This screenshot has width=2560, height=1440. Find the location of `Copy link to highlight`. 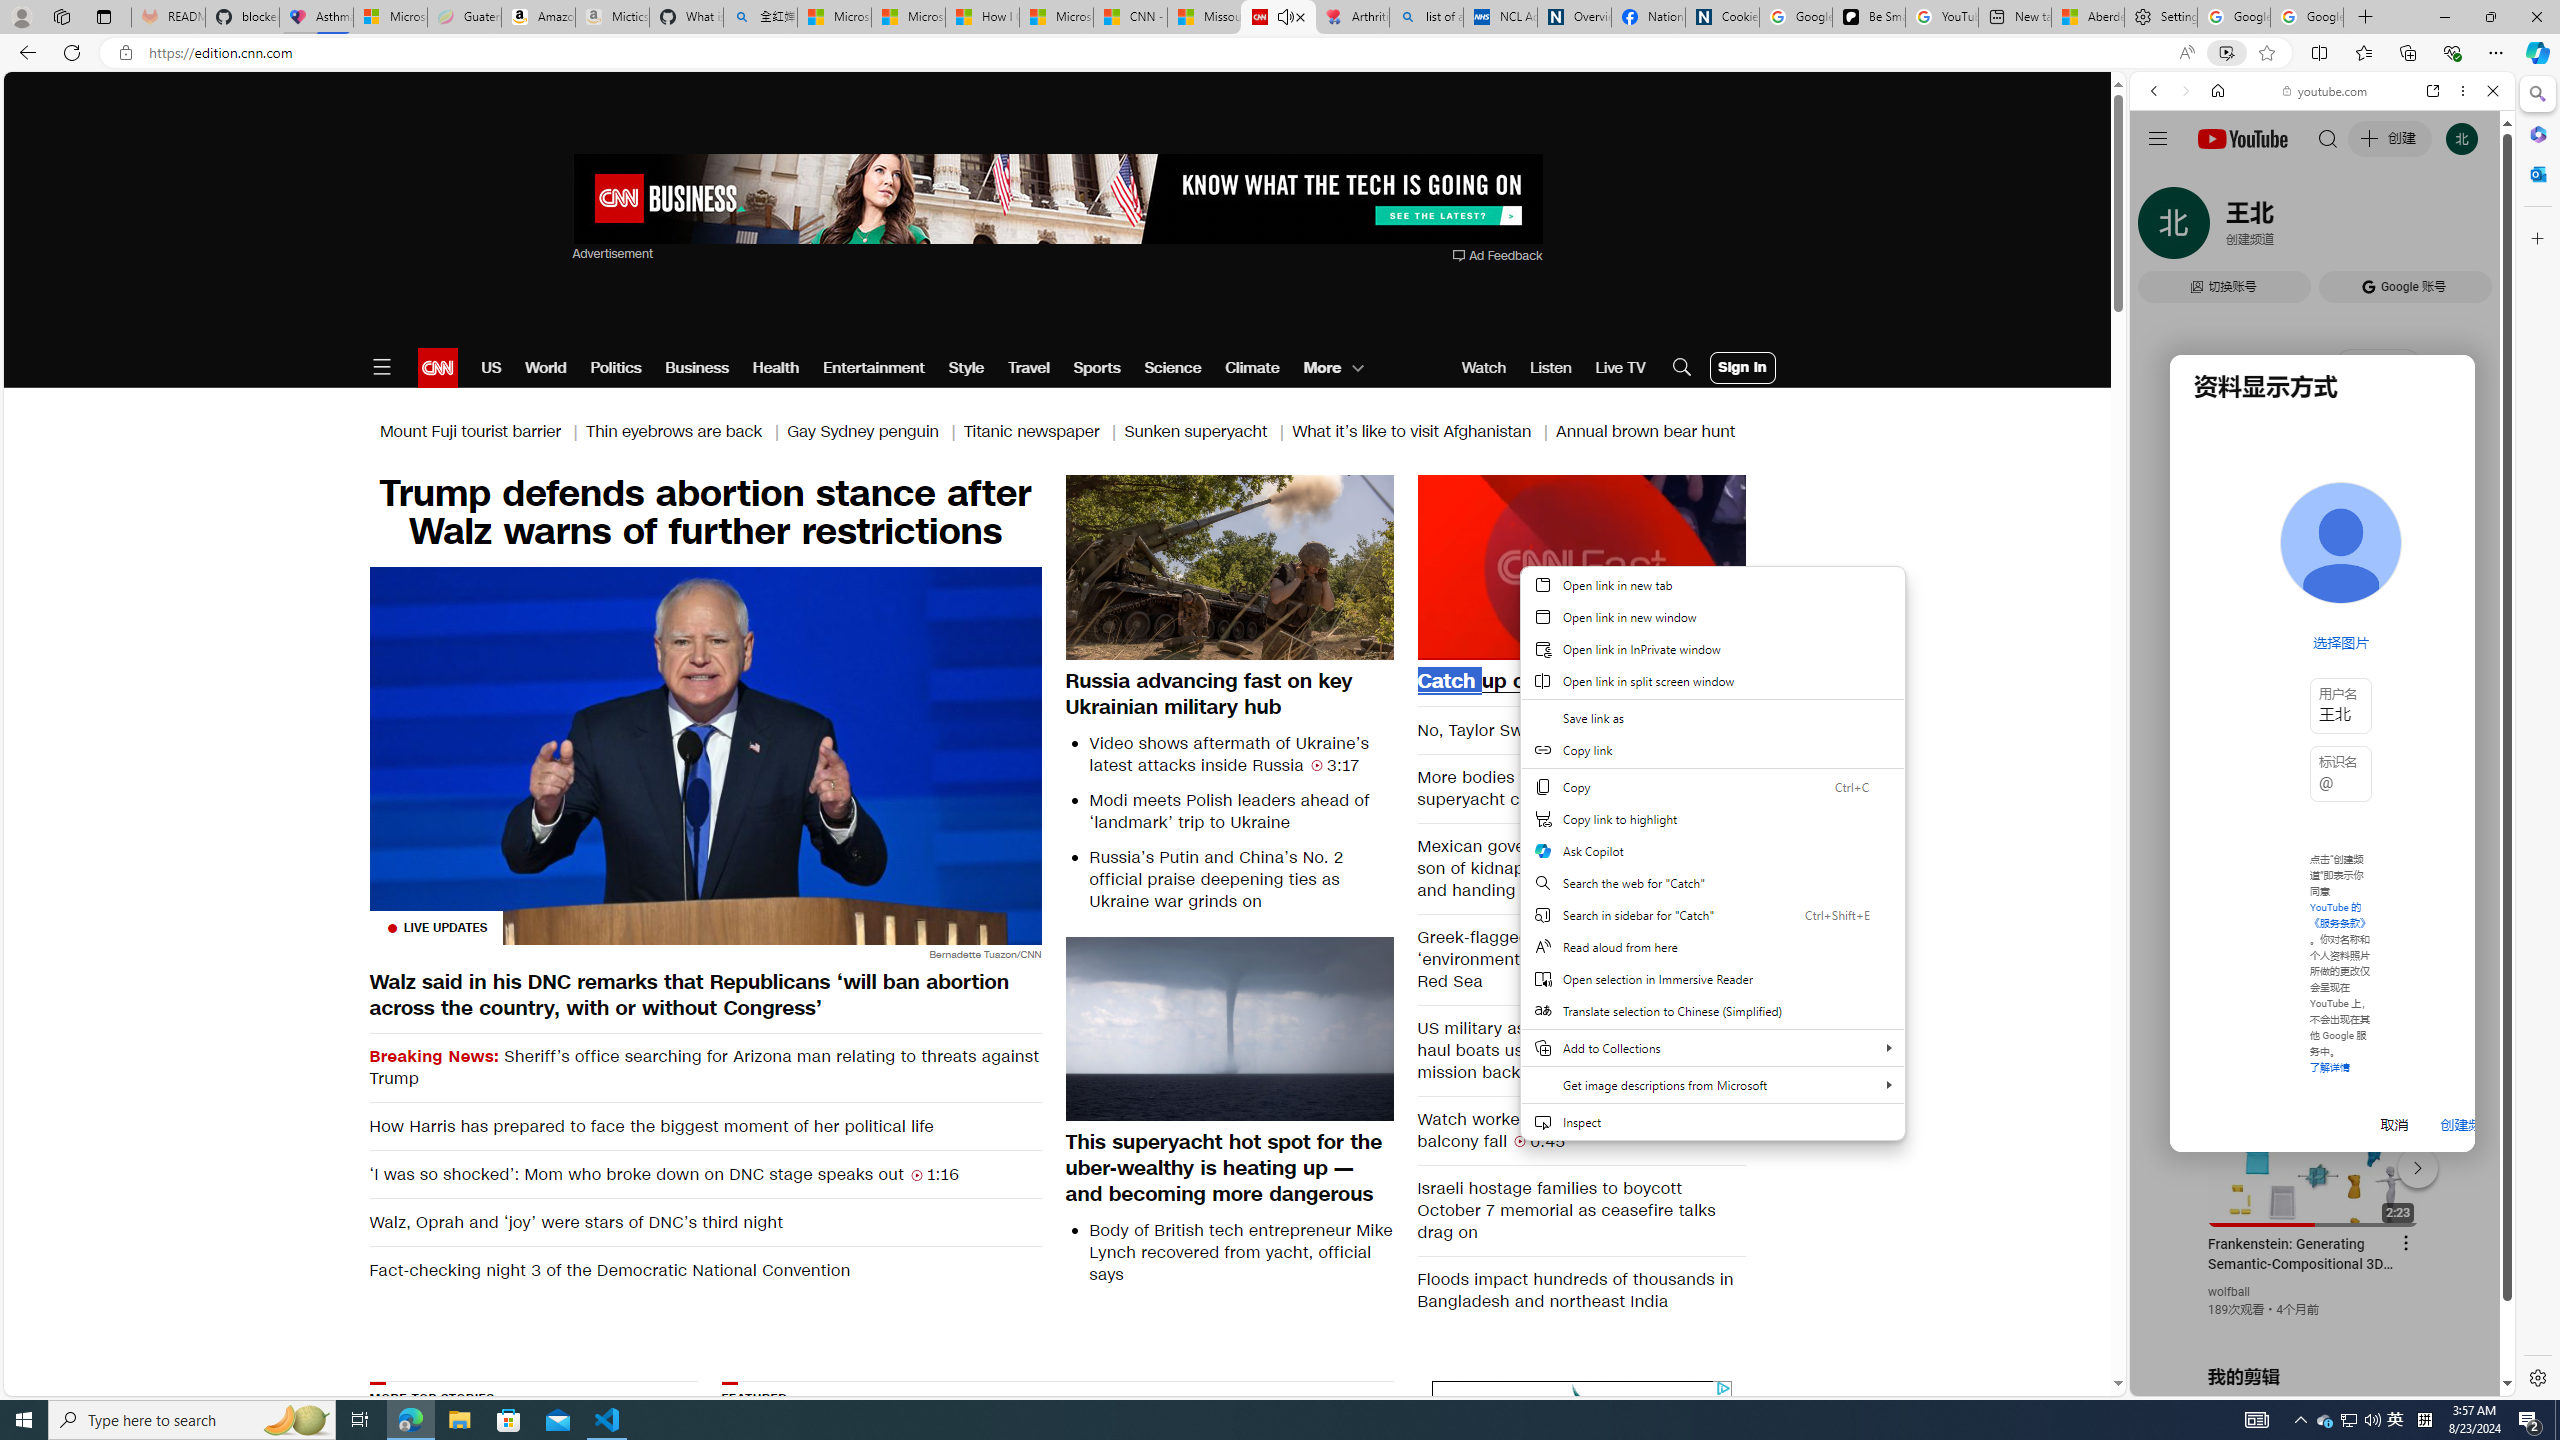

Copy link to highlight is located at coordinates (1712, 819).